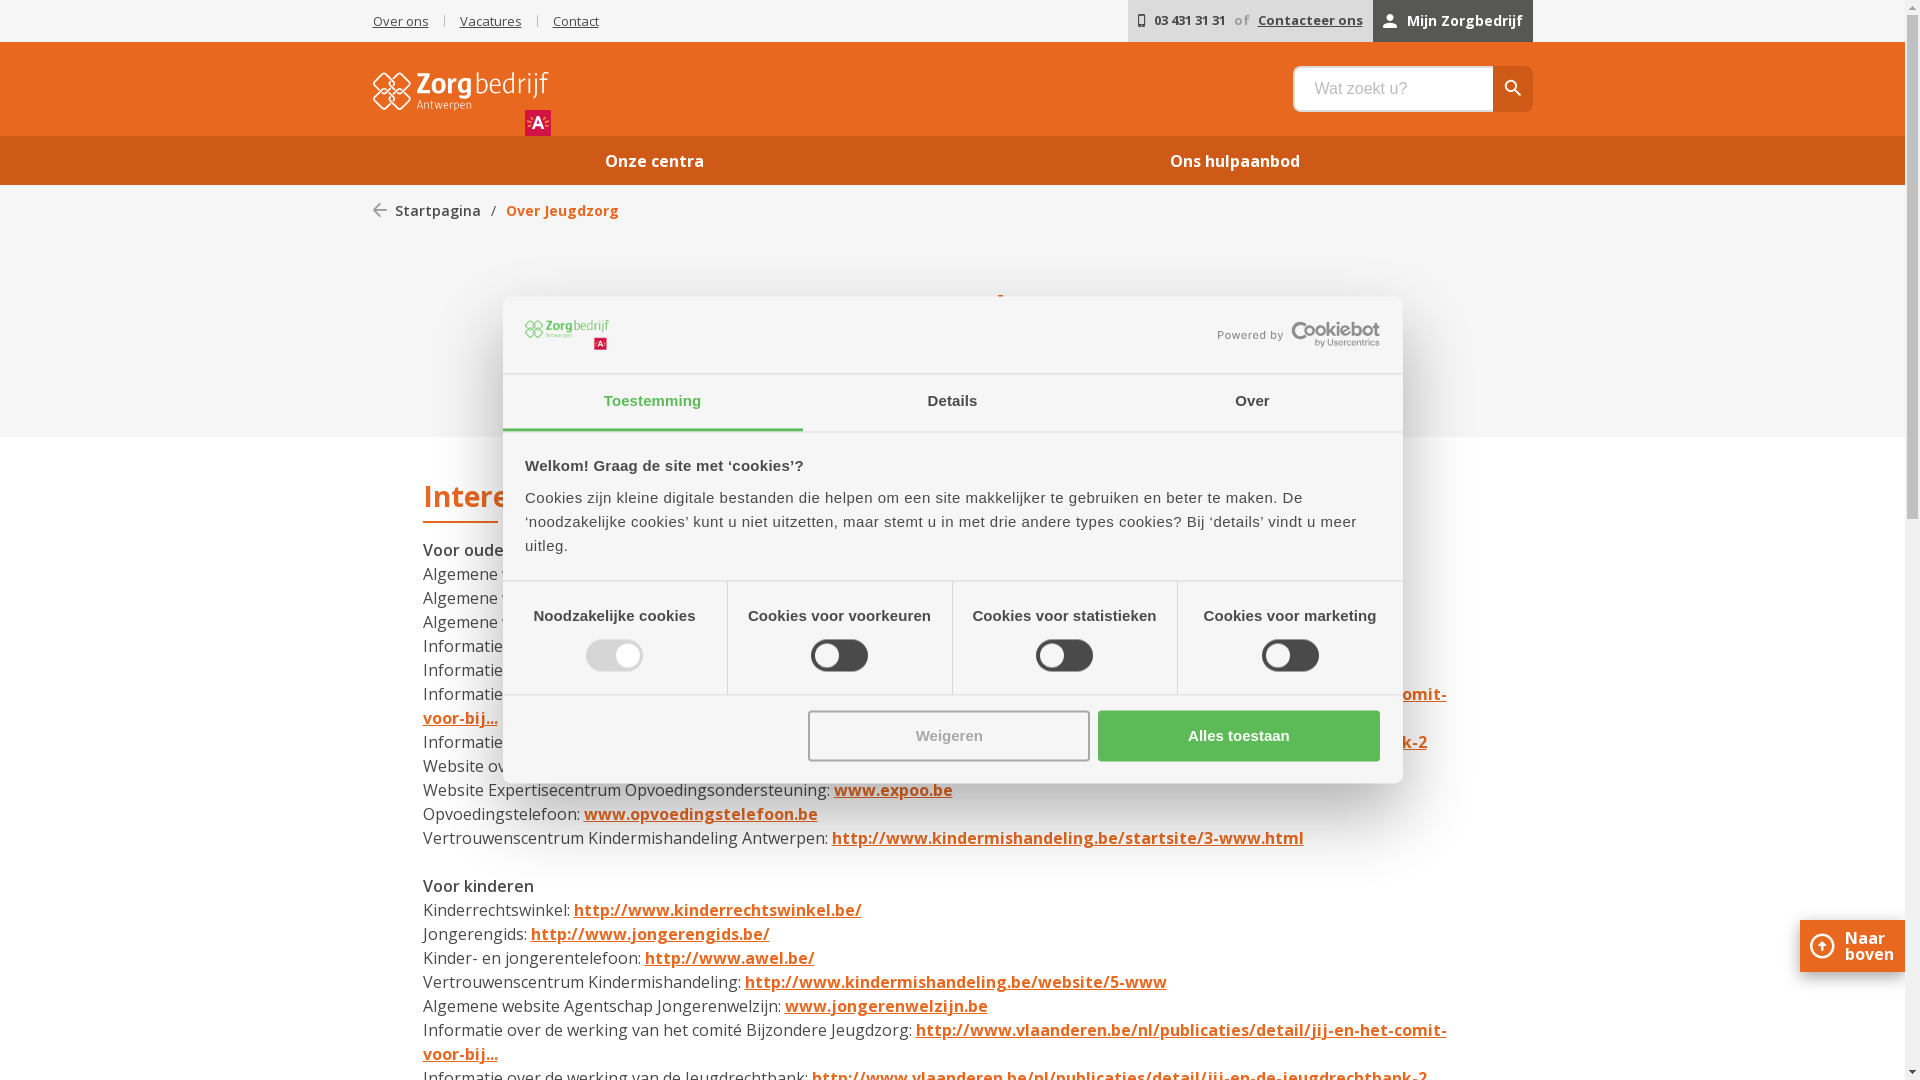 The height and width of the screenshot is (1080, 1920). What do you see at coordinates (886, 622) in the screenshot?
I see `www.jongerenwelzijn.be` at bounding box center [886, 622].